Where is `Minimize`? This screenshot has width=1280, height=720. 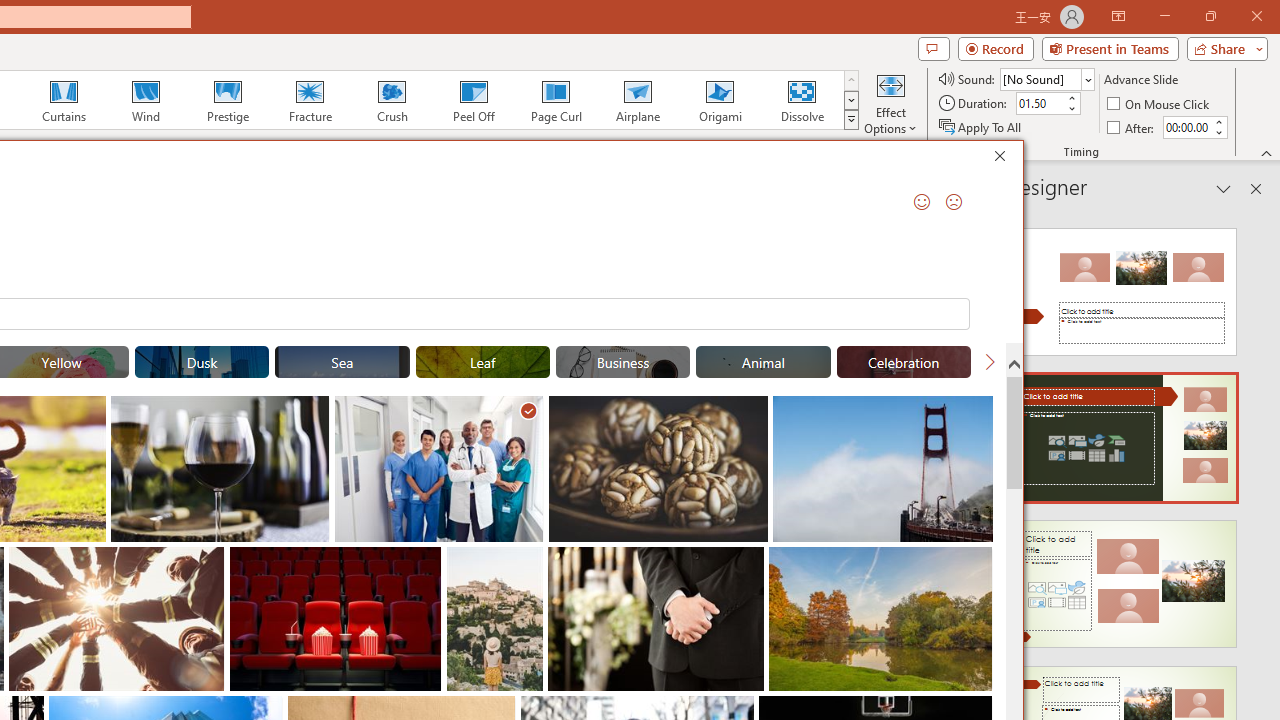
Minimize is located at coordinates (1164, 16).